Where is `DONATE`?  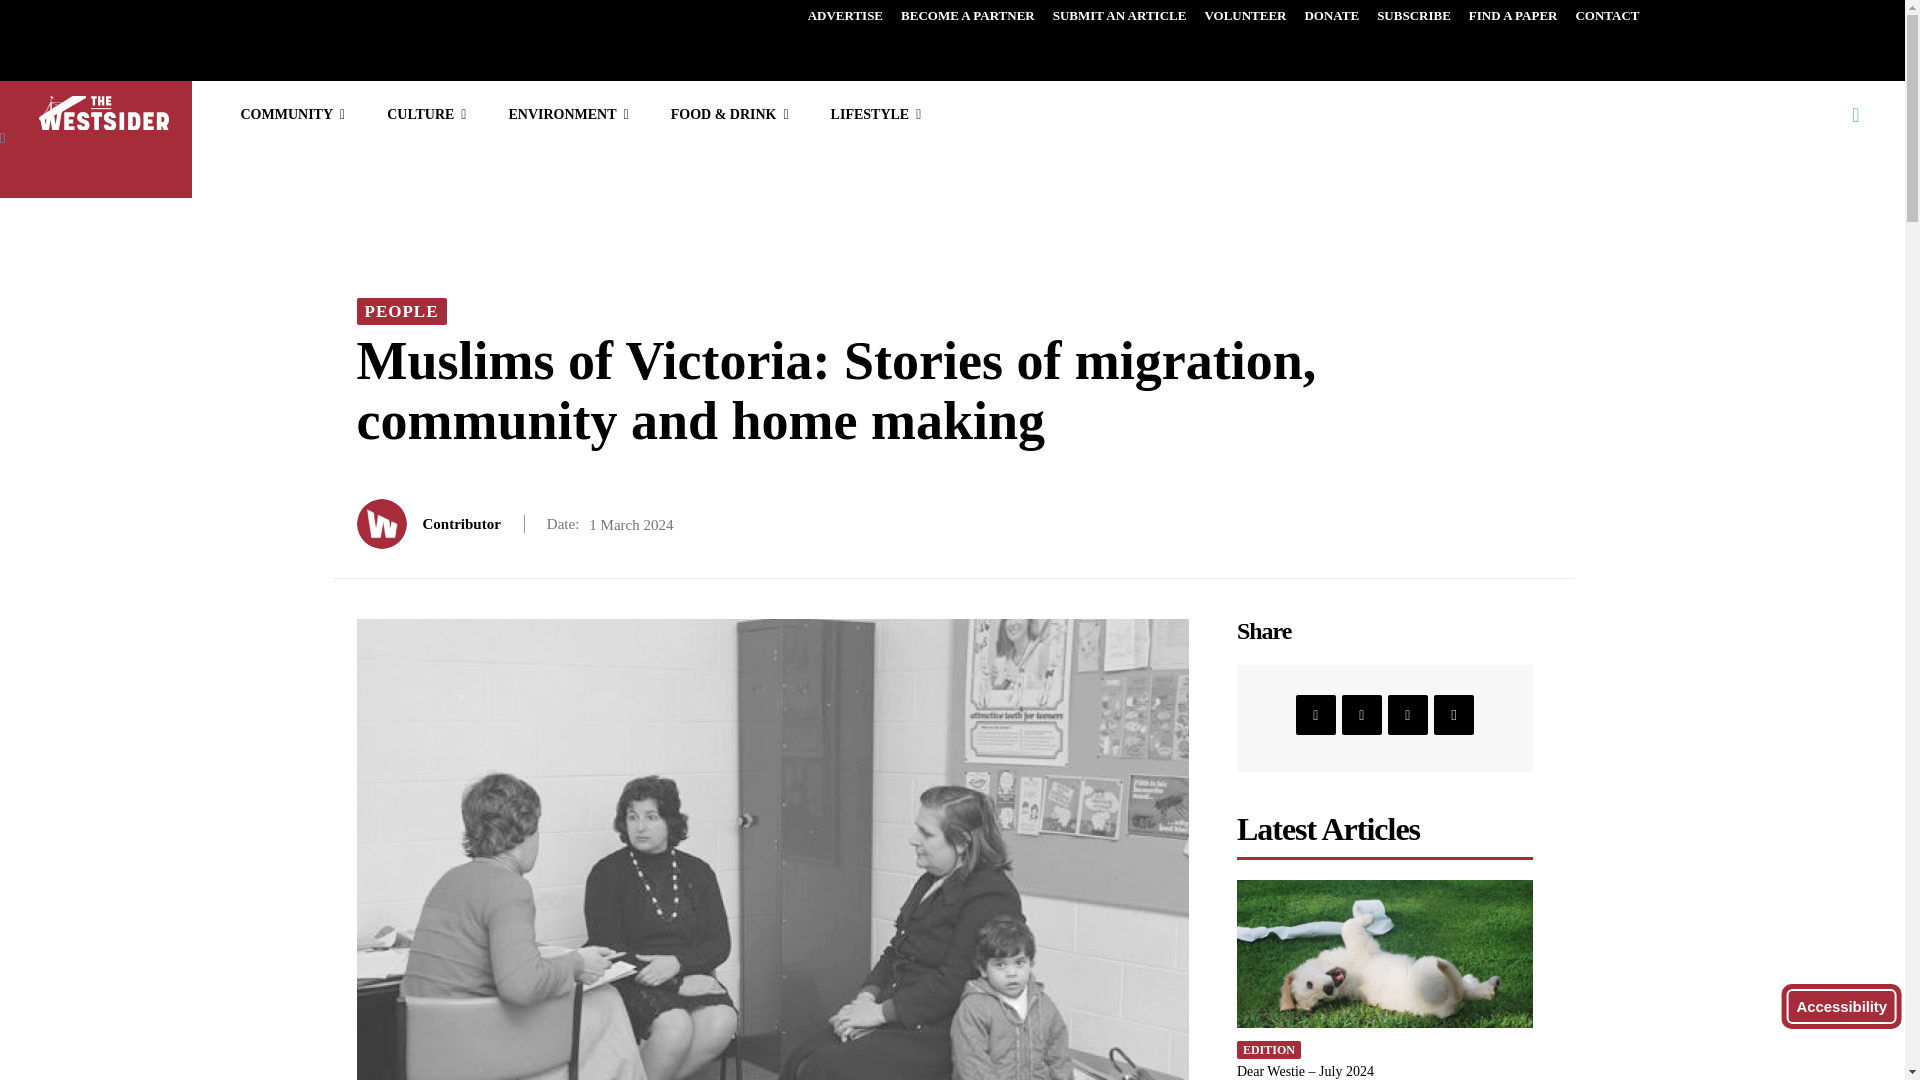 DONATE is located at coordinates (1330, 16).